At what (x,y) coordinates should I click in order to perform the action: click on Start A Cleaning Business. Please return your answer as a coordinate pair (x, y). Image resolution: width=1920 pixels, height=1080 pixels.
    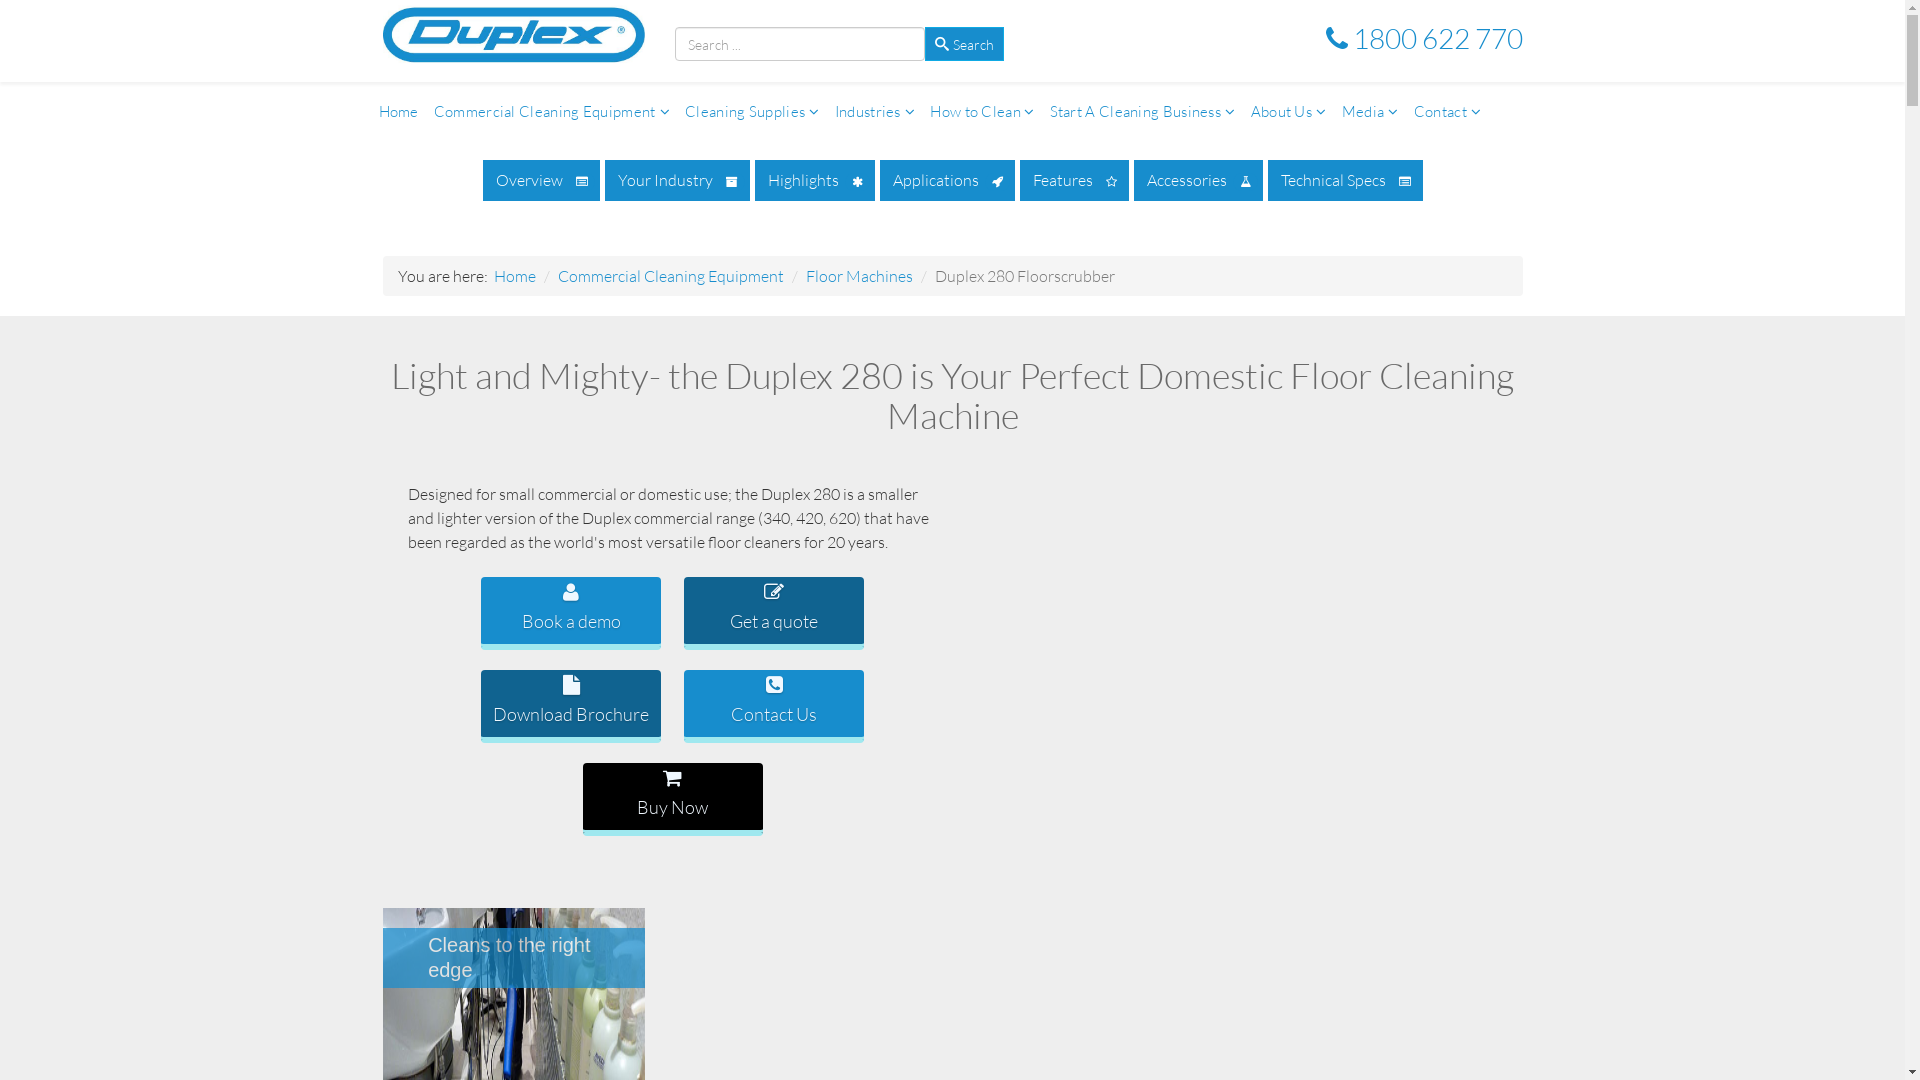
    Looking at the image, I should click on (1143, 112).